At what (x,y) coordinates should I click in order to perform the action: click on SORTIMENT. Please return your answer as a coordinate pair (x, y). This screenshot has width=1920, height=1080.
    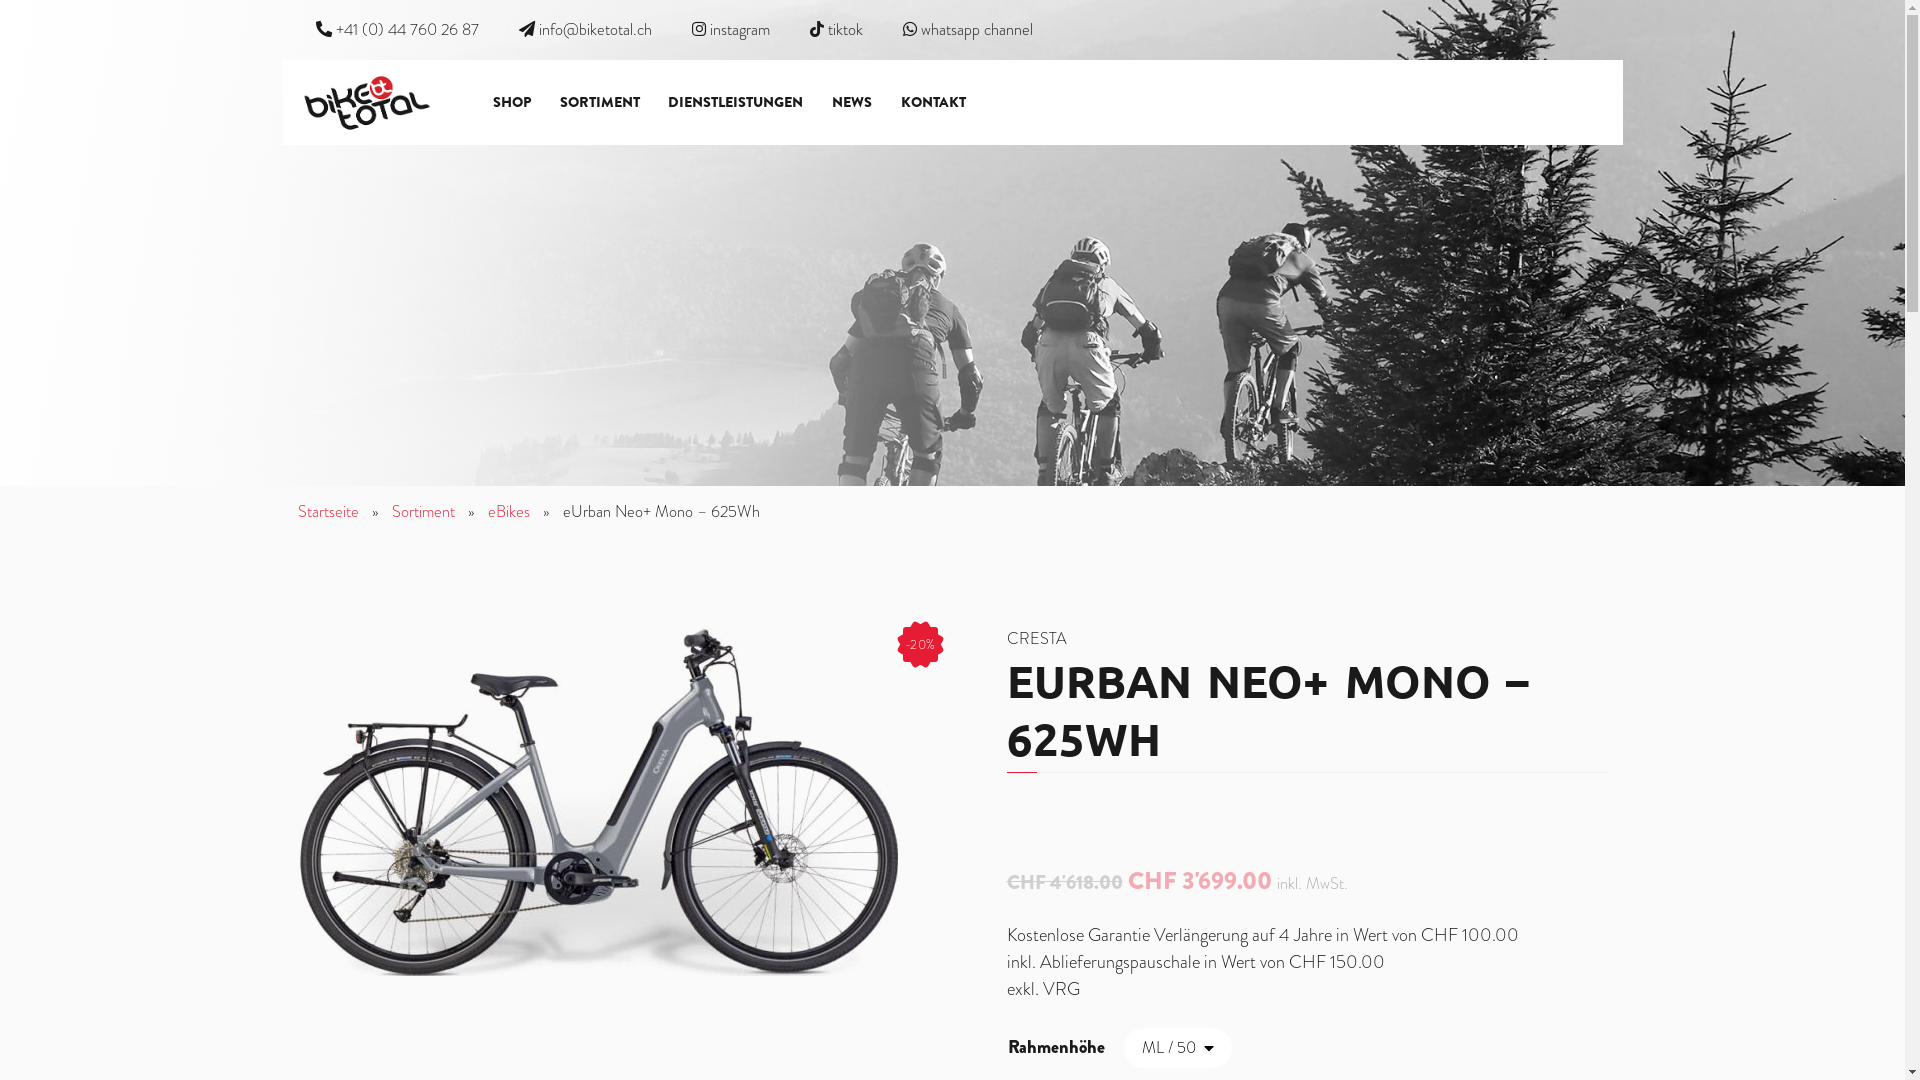
    Looking at the image, I should click on (600, 102).